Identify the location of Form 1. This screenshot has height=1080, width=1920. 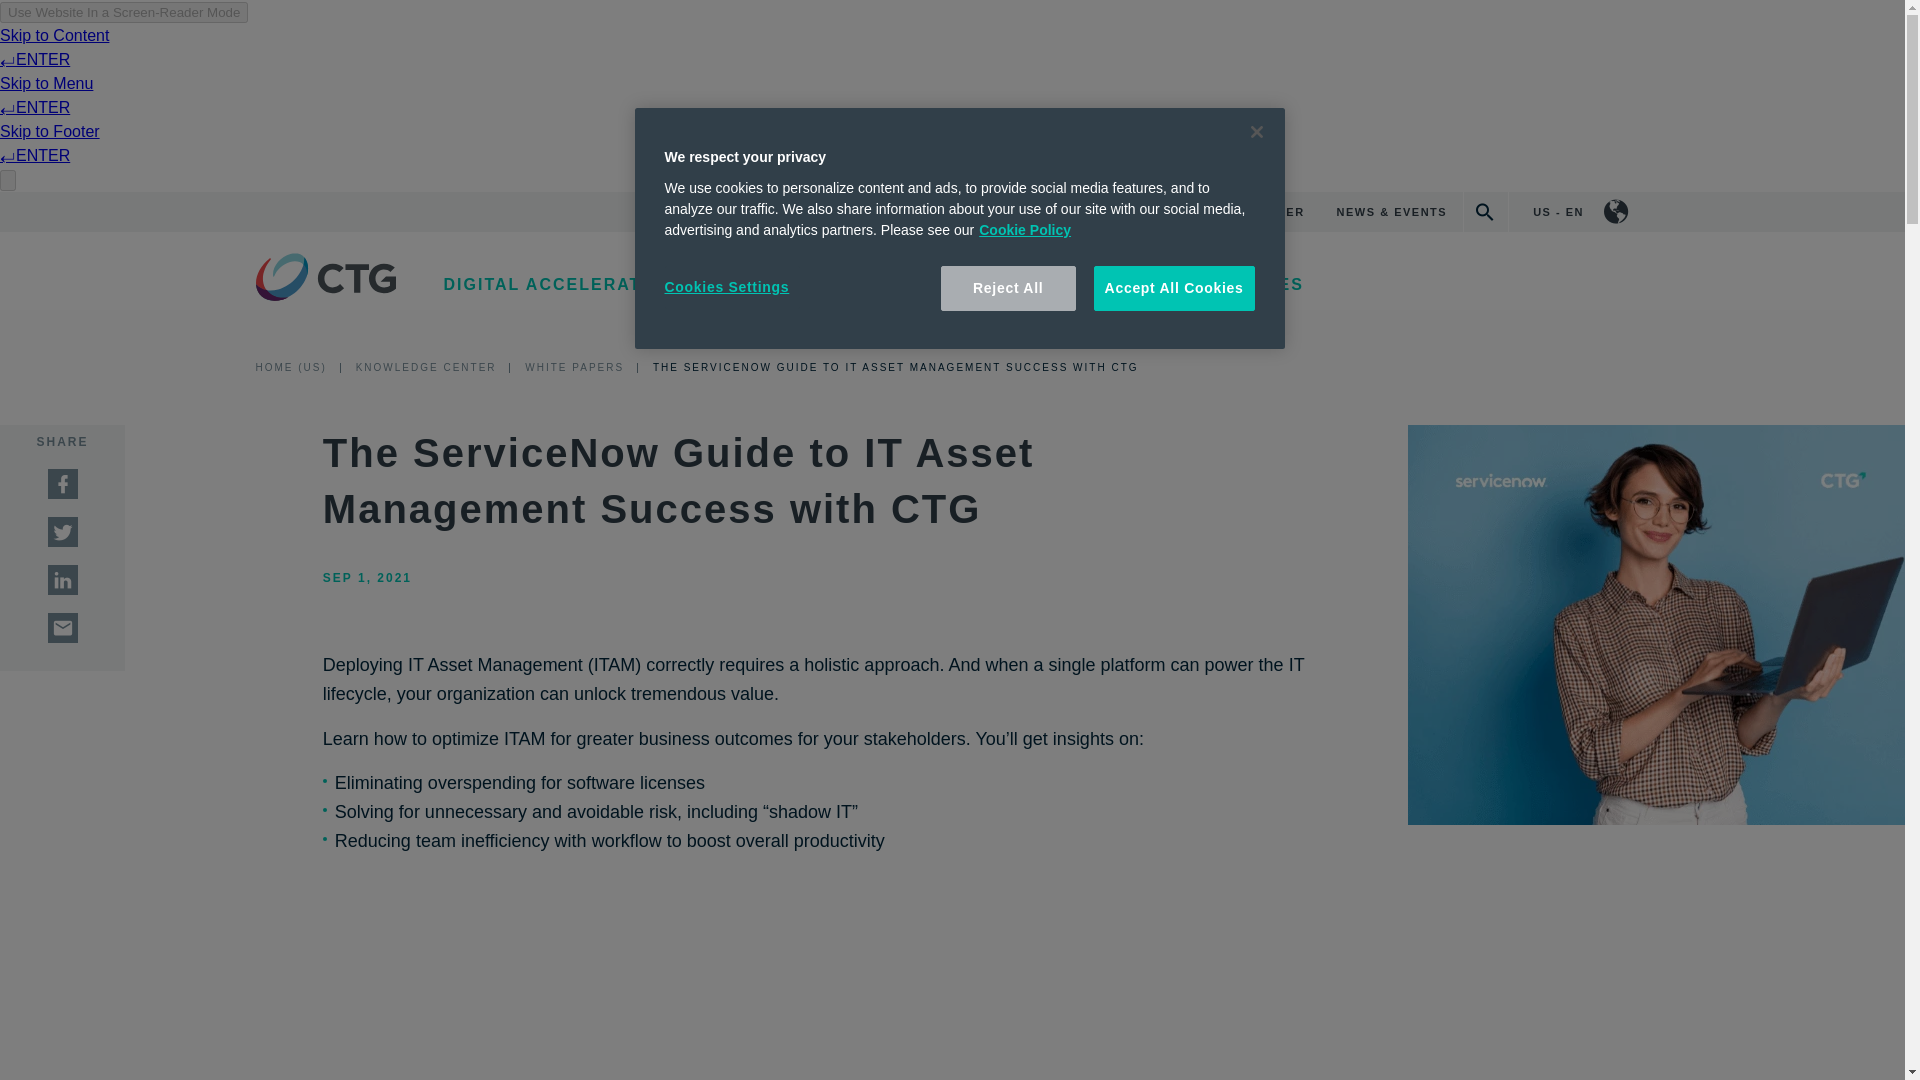
(822, 1000).